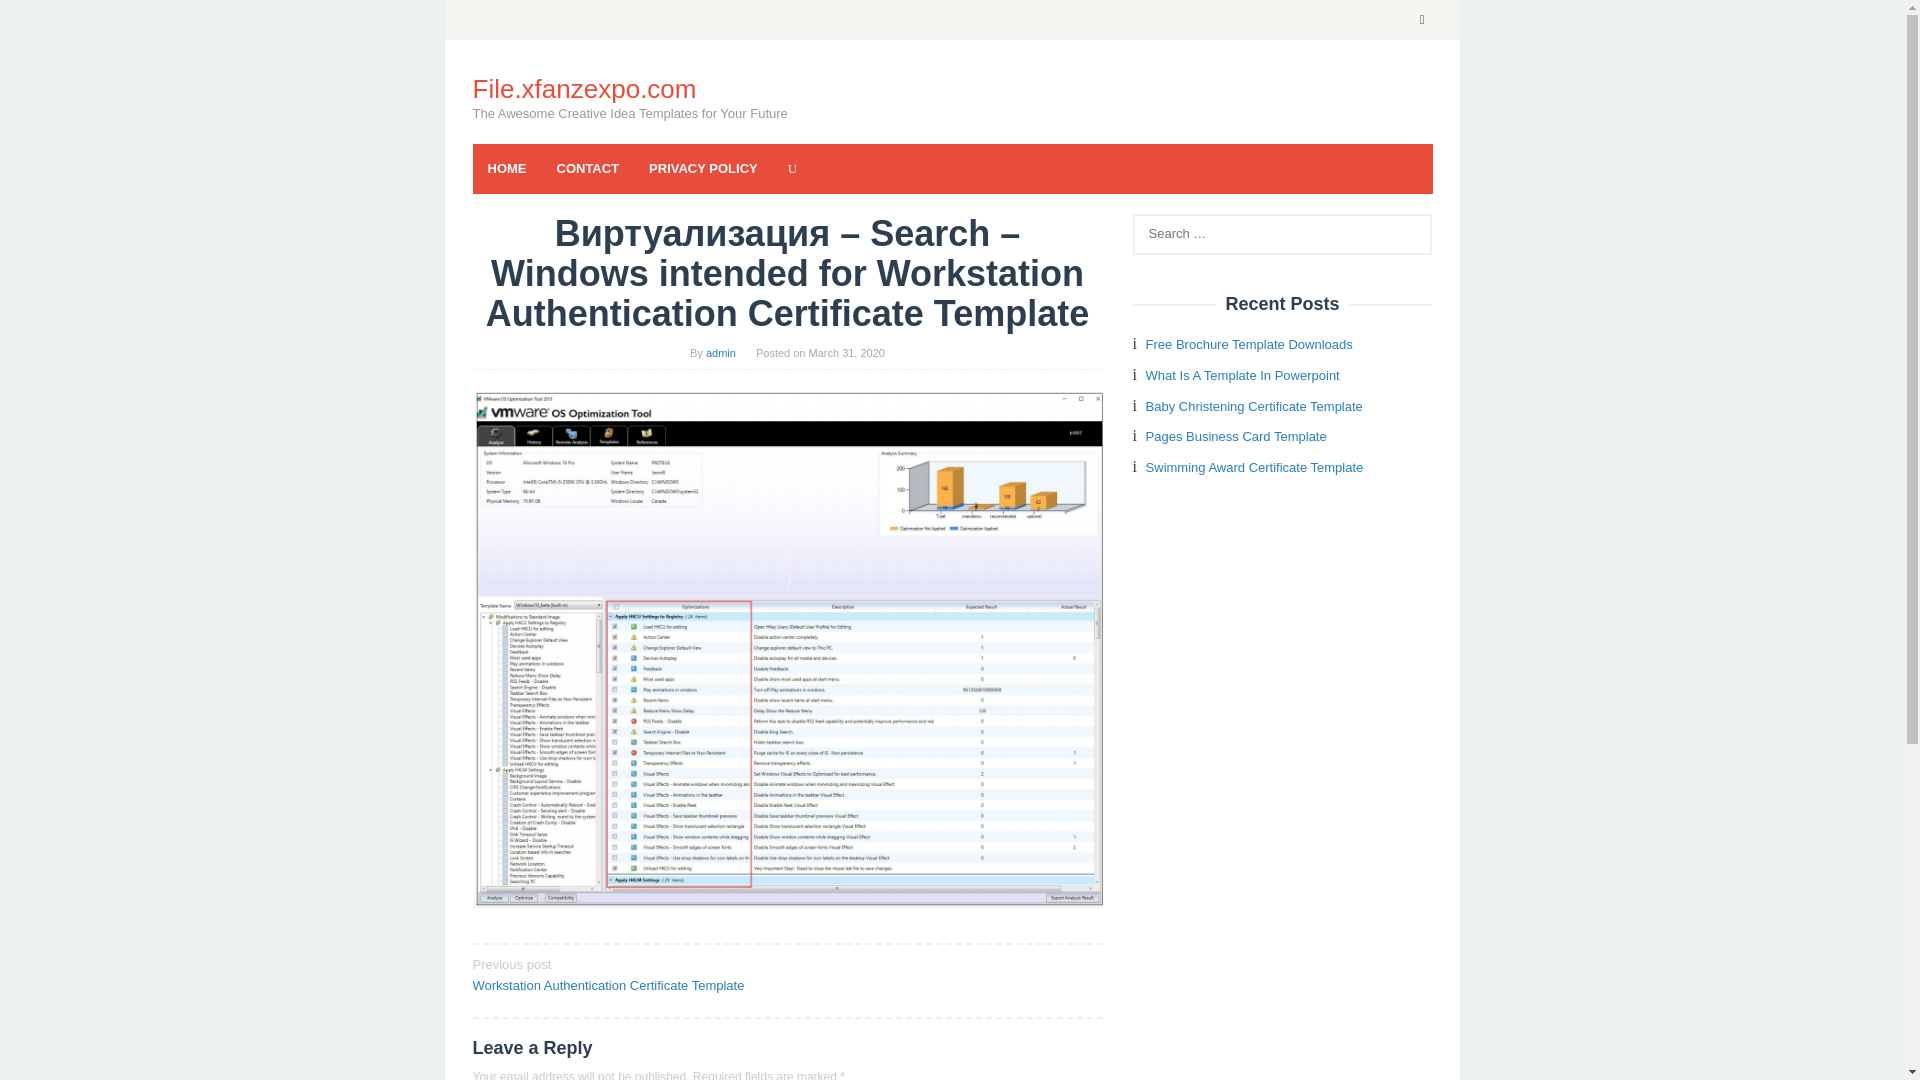 This screenshot has height=1080, width=1920. What do you see at coordinates (703, 168) in the screenshot?
I see `PRIVACY POLICY` at bounding box center [703, 168].